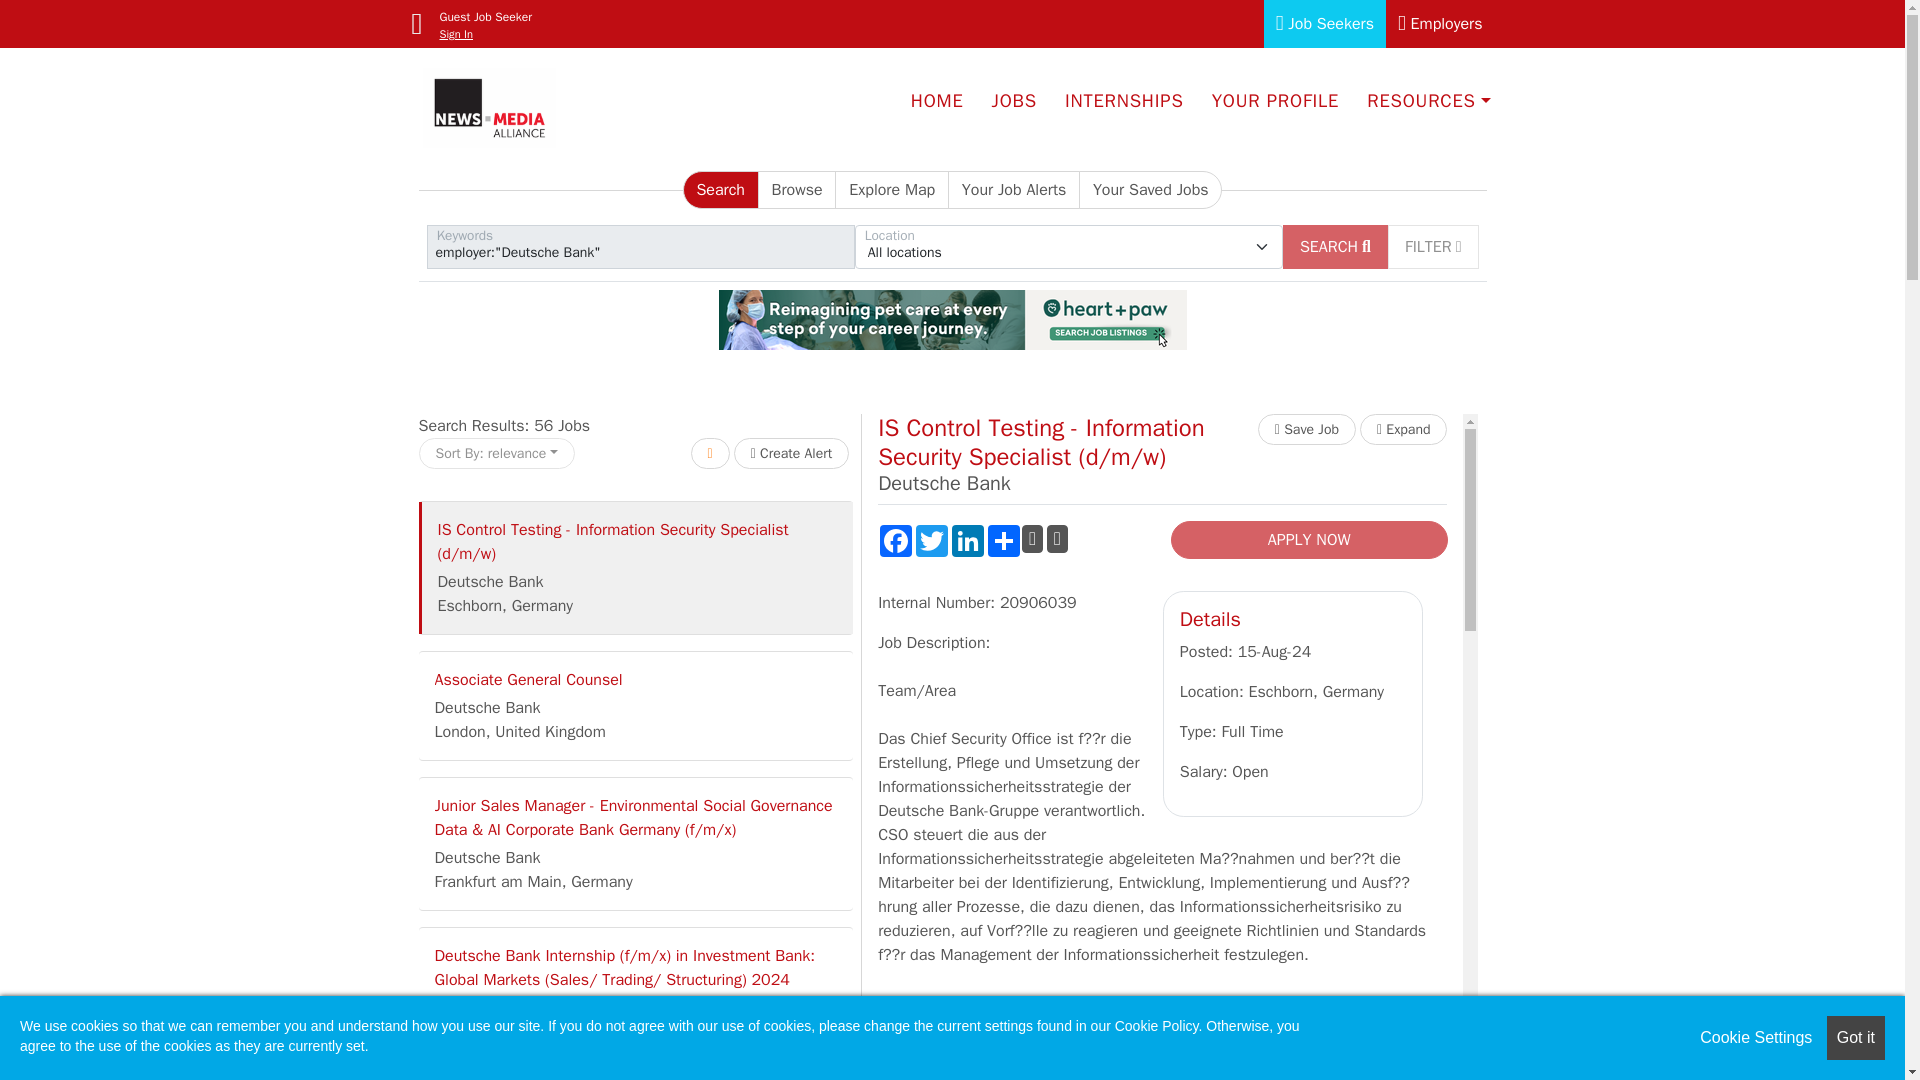  Describe the element at coordinates (1324, 24) in the screenshot. I see `Job Seekers` at that location.